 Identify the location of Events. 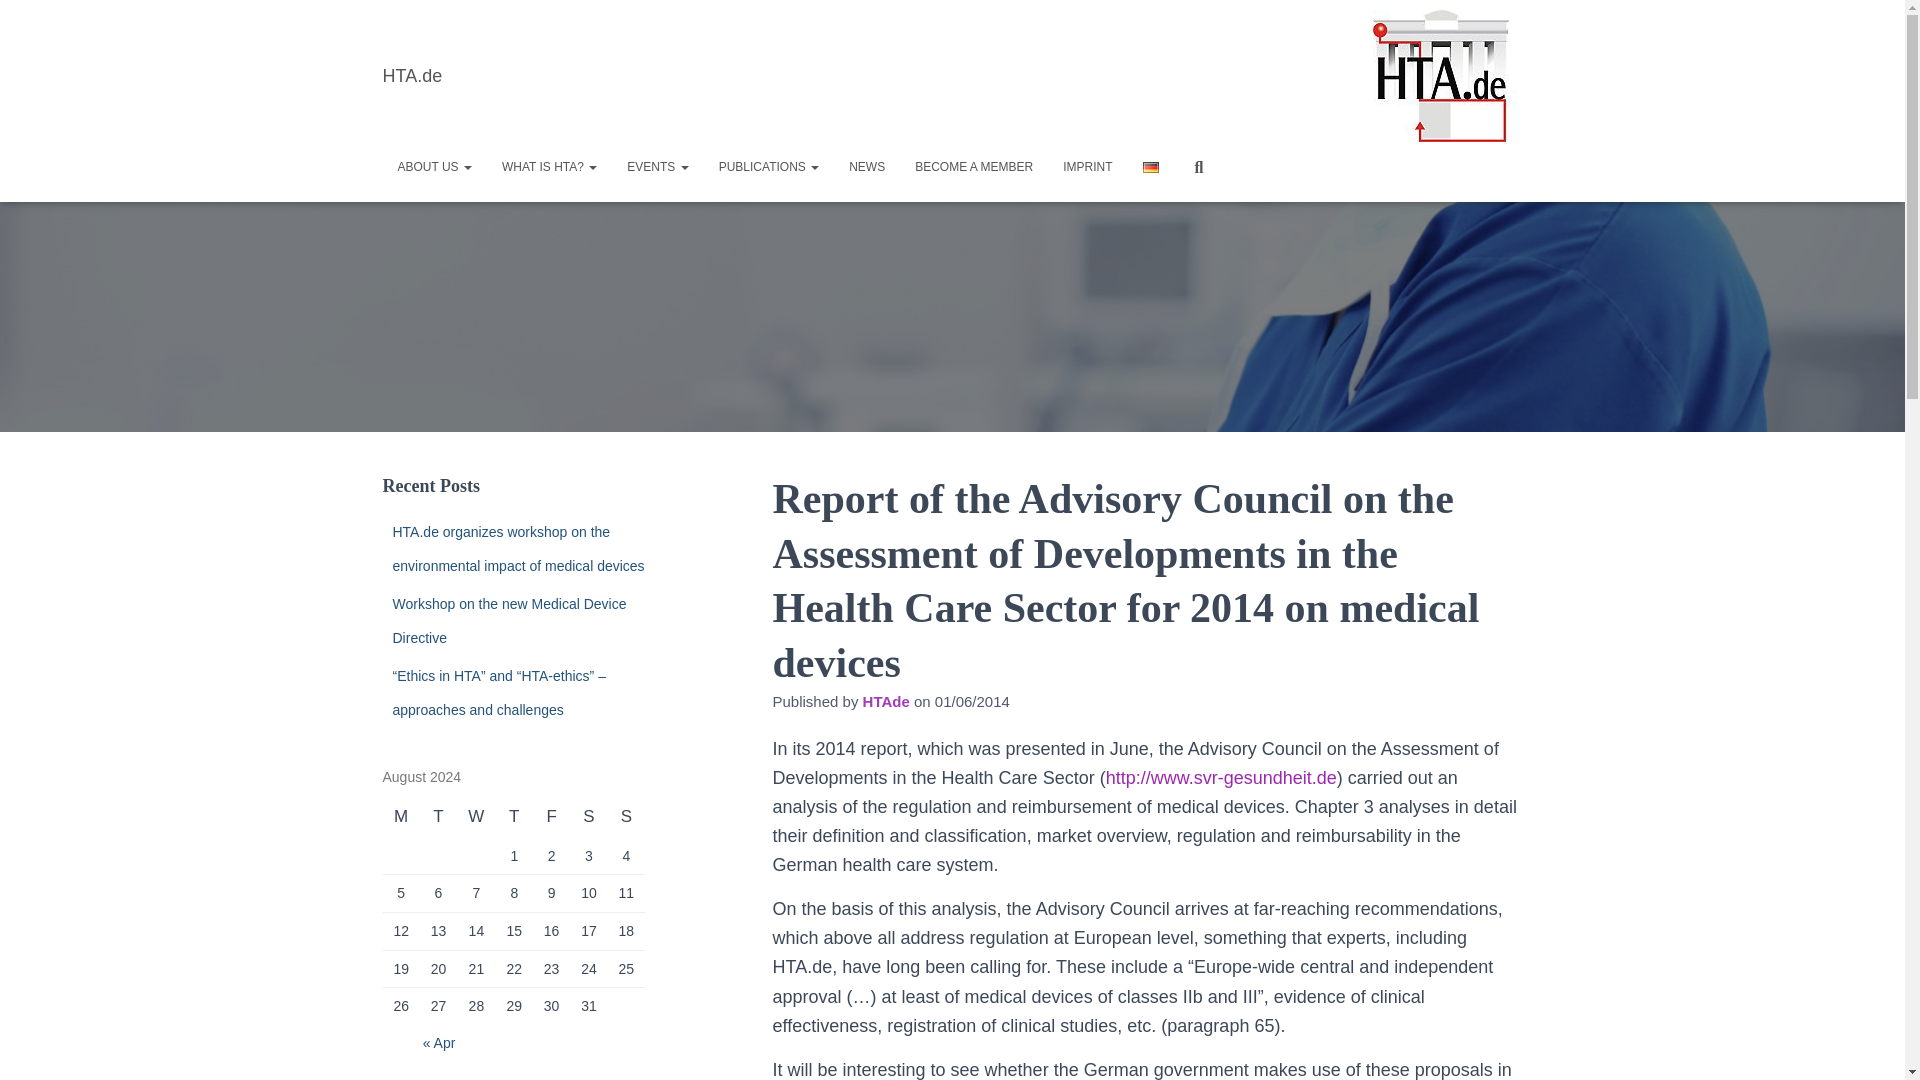
(657, 166).